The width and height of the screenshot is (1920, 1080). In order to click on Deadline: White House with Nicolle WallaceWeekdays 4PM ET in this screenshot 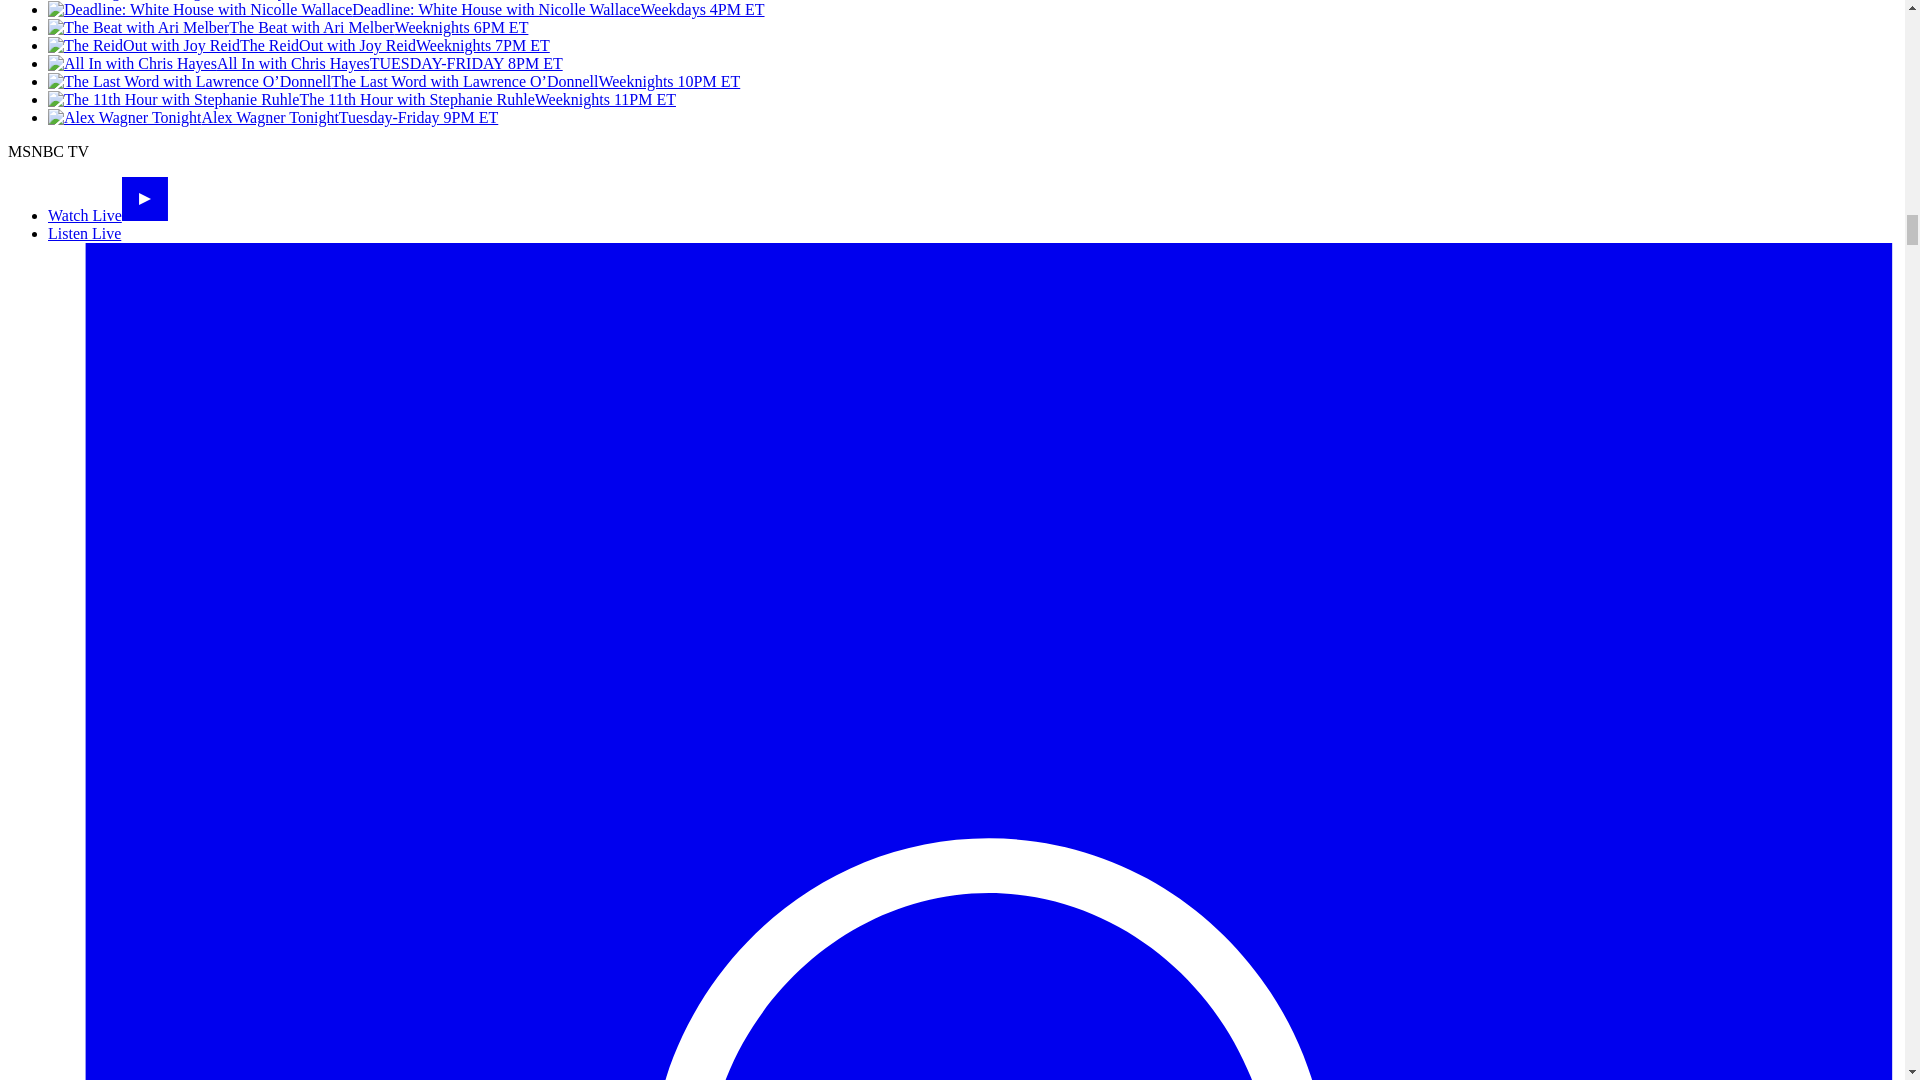, I will do `click(406, 10)`.